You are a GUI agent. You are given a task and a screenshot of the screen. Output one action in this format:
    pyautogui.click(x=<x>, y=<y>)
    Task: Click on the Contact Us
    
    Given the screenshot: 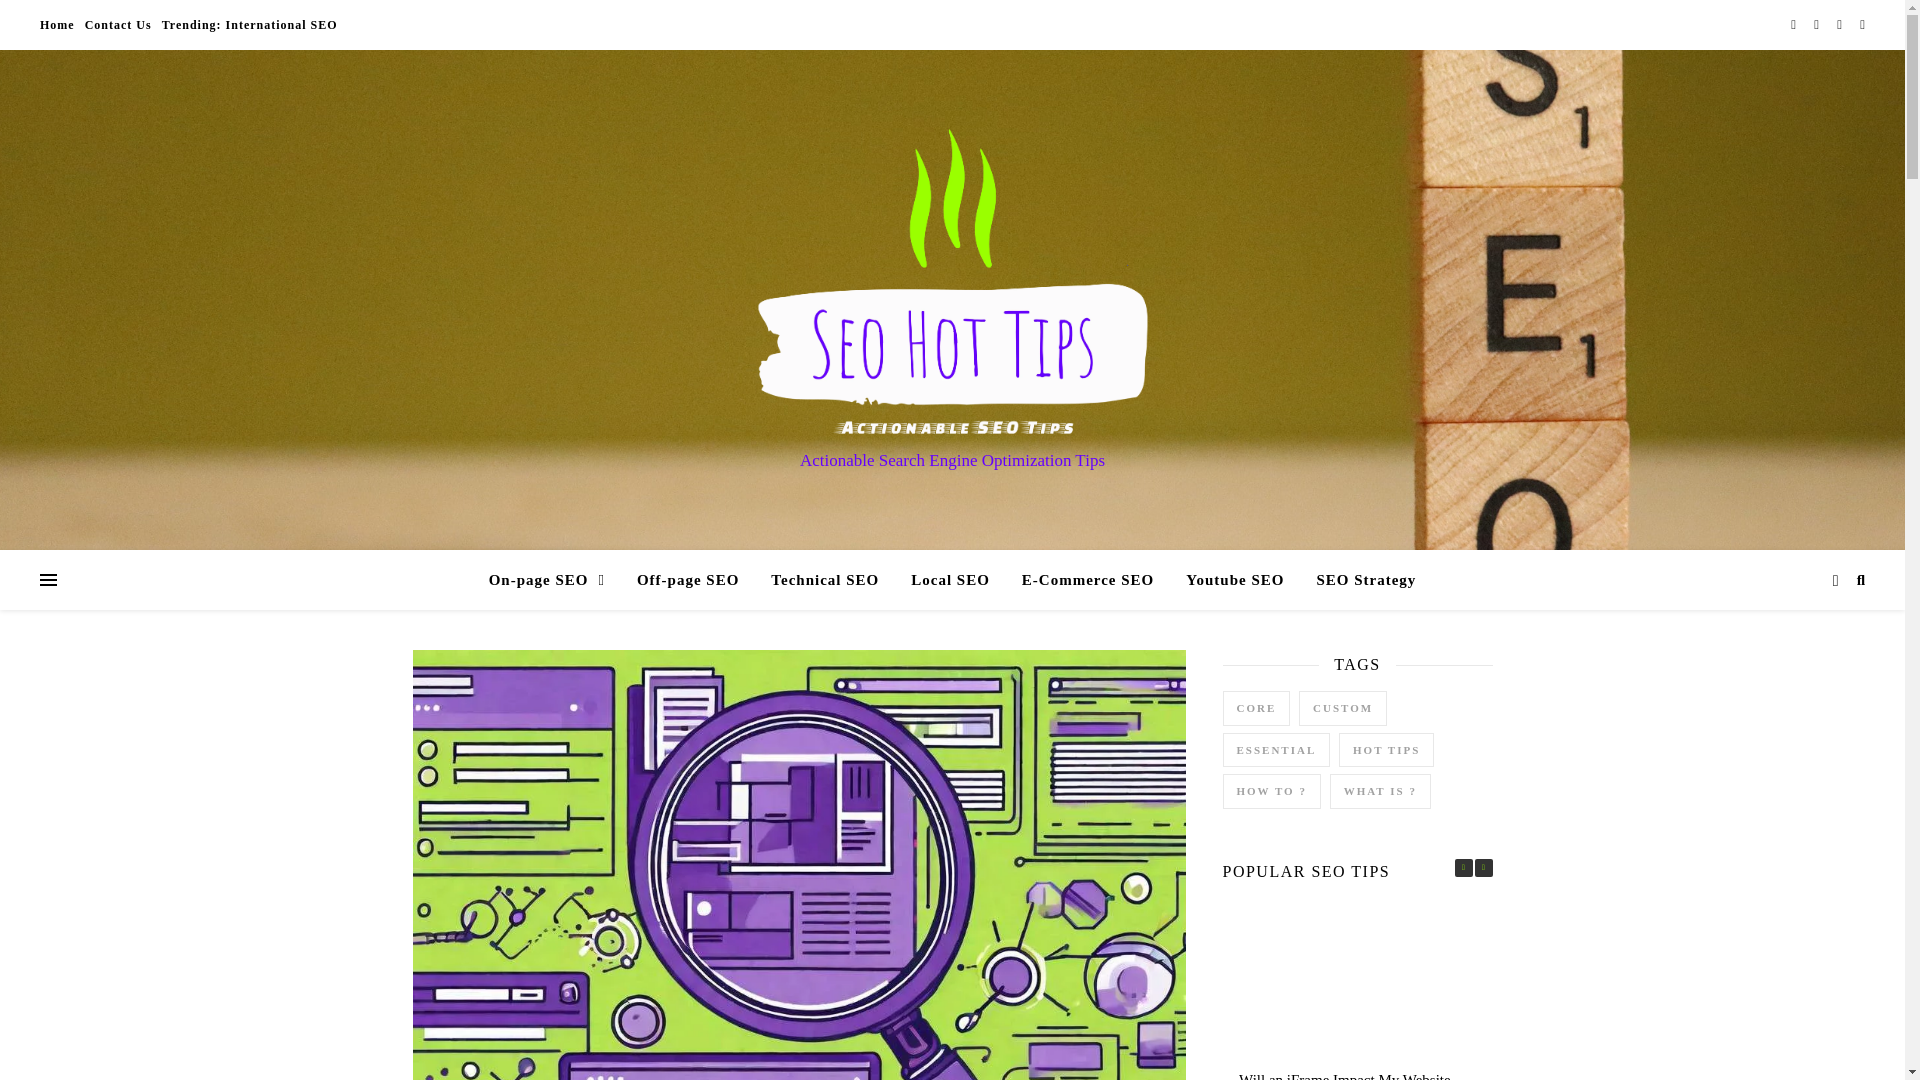 What is the action you would take?
    pyautogui.click(x=118, y=24)
    